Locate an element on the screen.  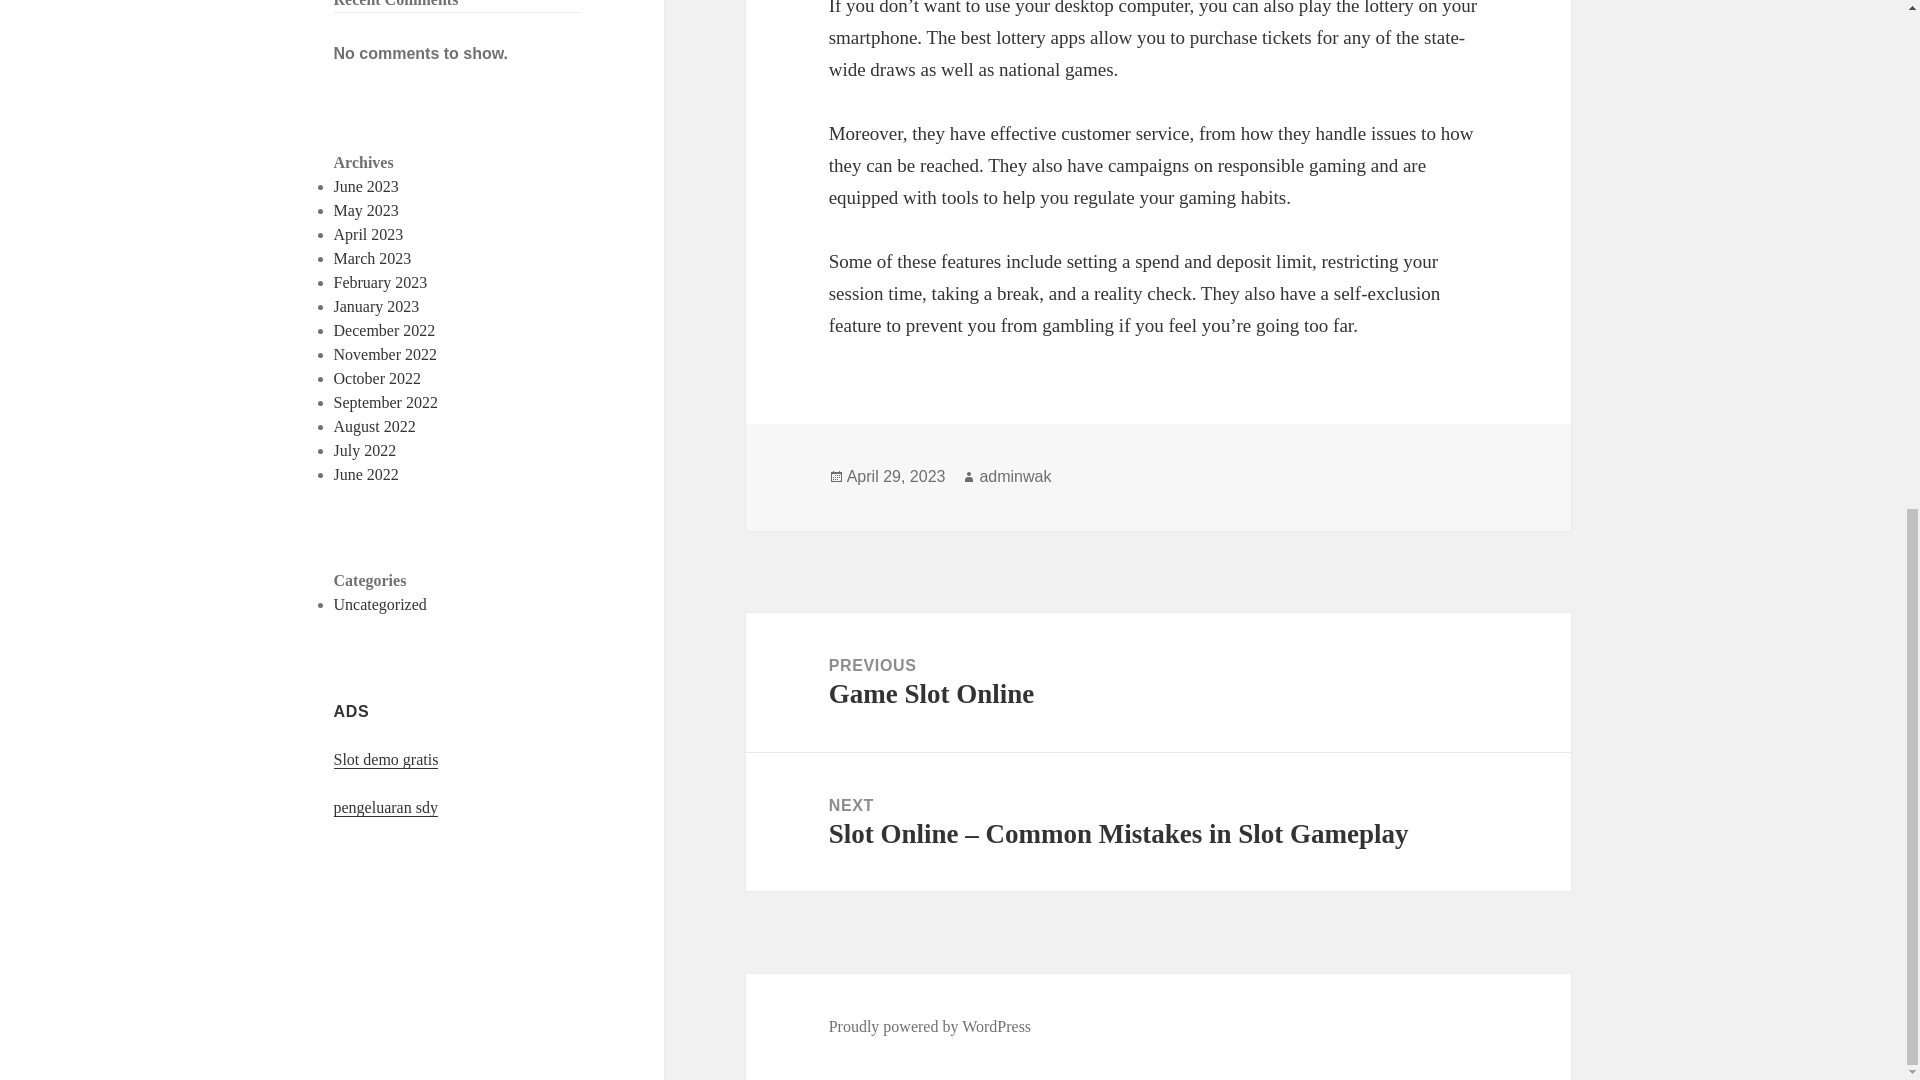
October 2022 is located at coordinates (378, 378).